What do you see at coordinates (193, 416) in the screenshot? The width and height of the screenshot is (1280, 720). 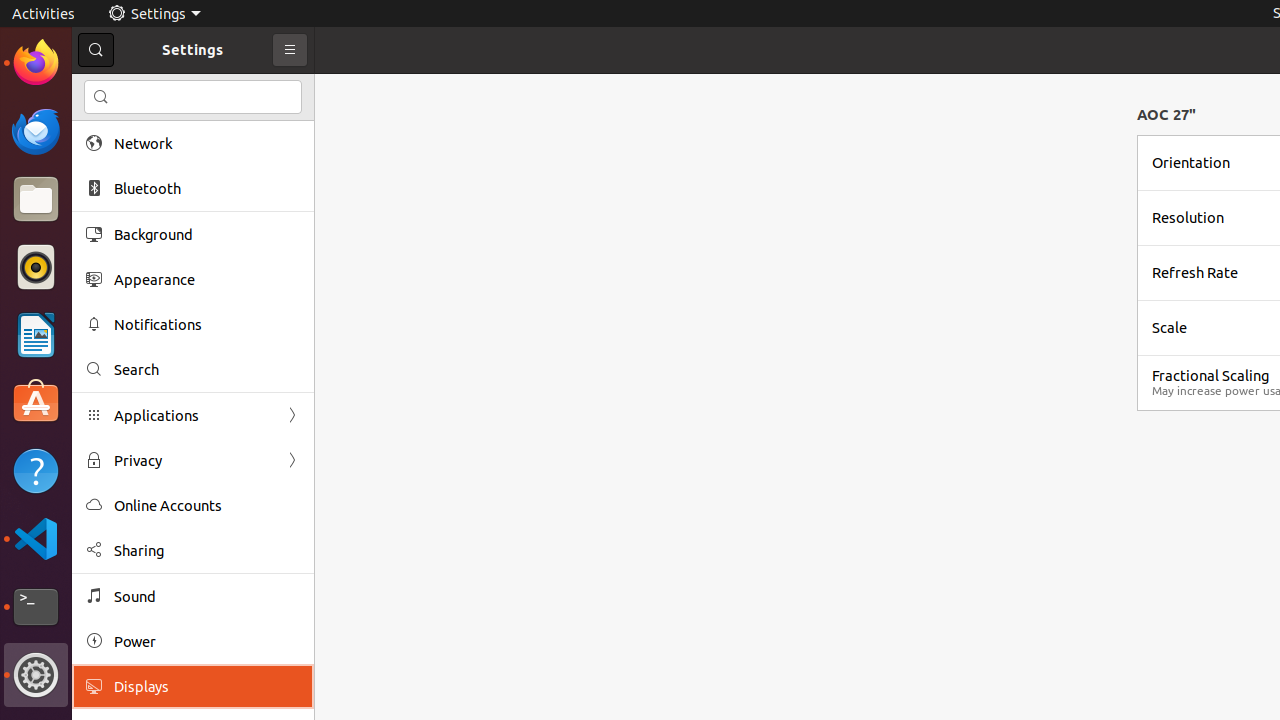 I see `Applications` at bounding box center [193, 416].